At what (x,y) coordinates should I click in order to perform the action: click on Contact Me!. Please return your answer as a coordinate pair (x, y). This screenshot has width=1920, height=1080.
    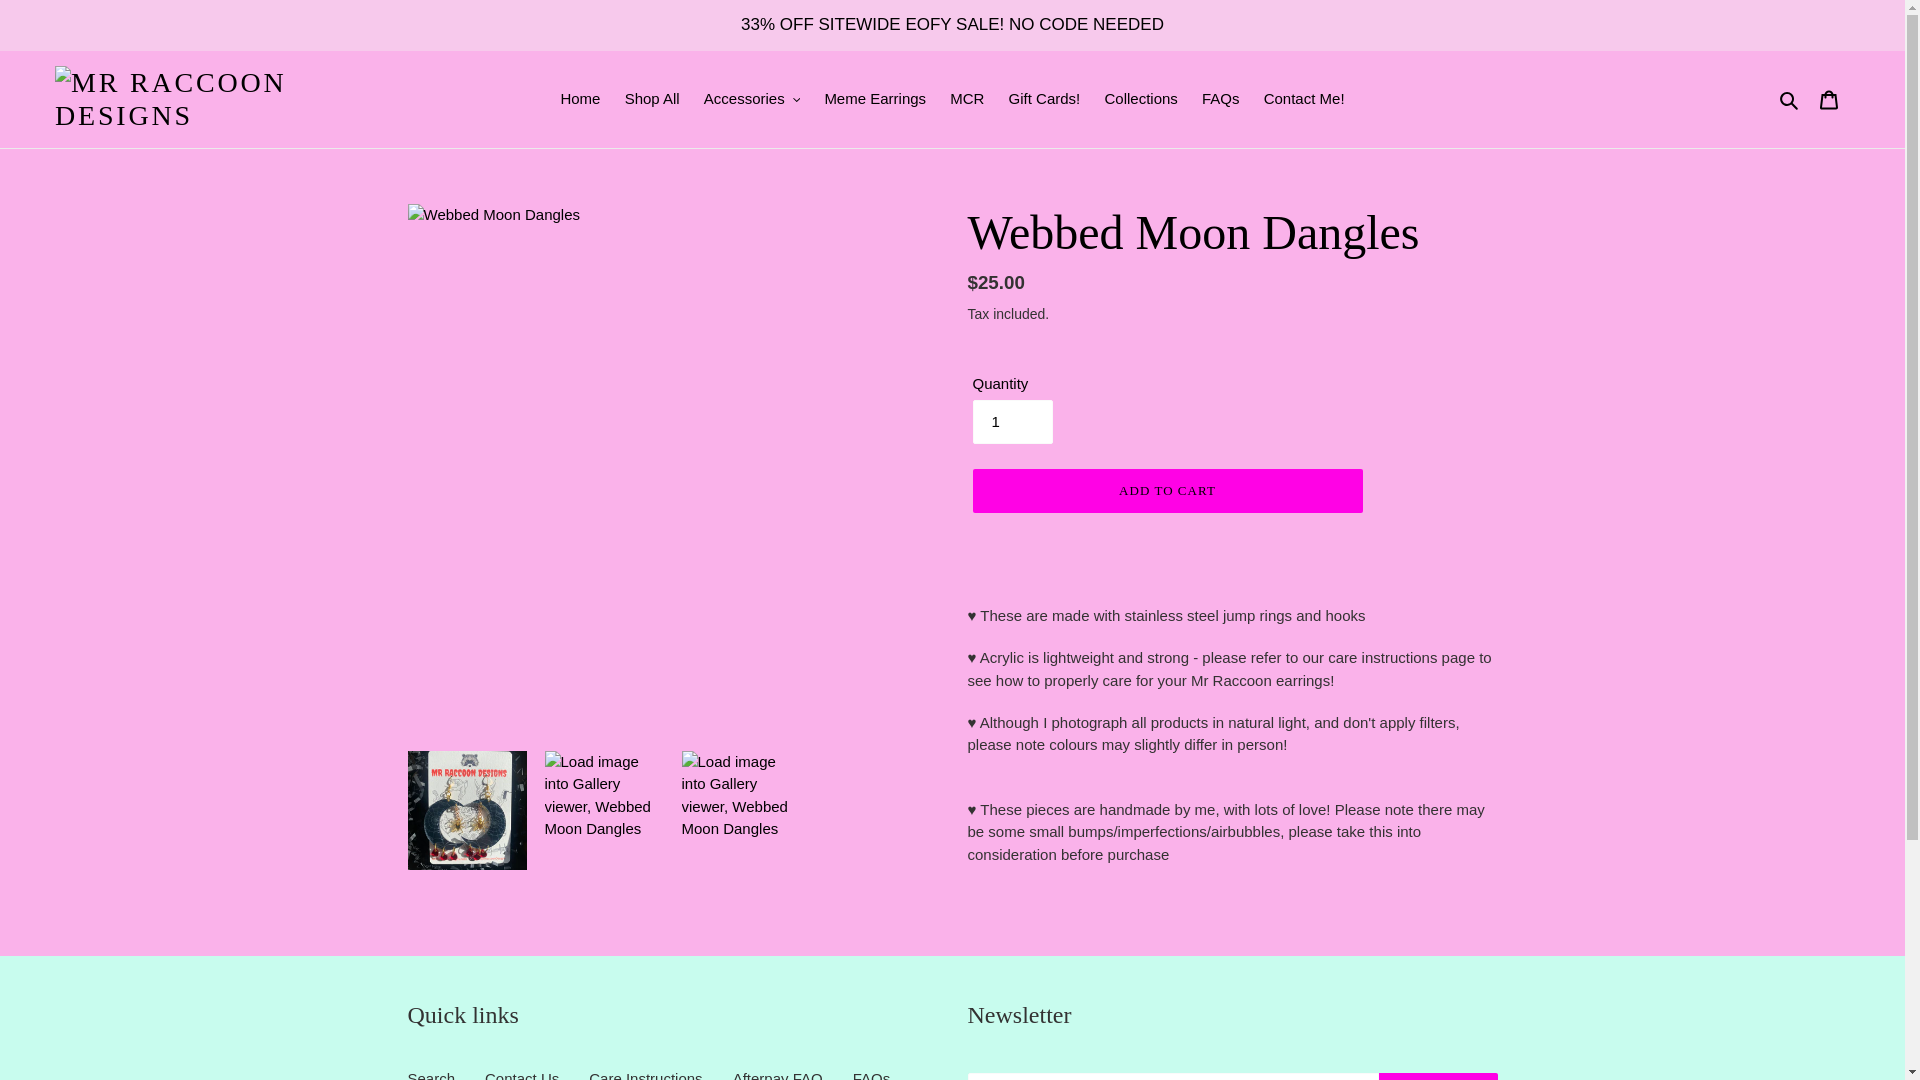
    Looking at the image, I should click on (1304, 100).